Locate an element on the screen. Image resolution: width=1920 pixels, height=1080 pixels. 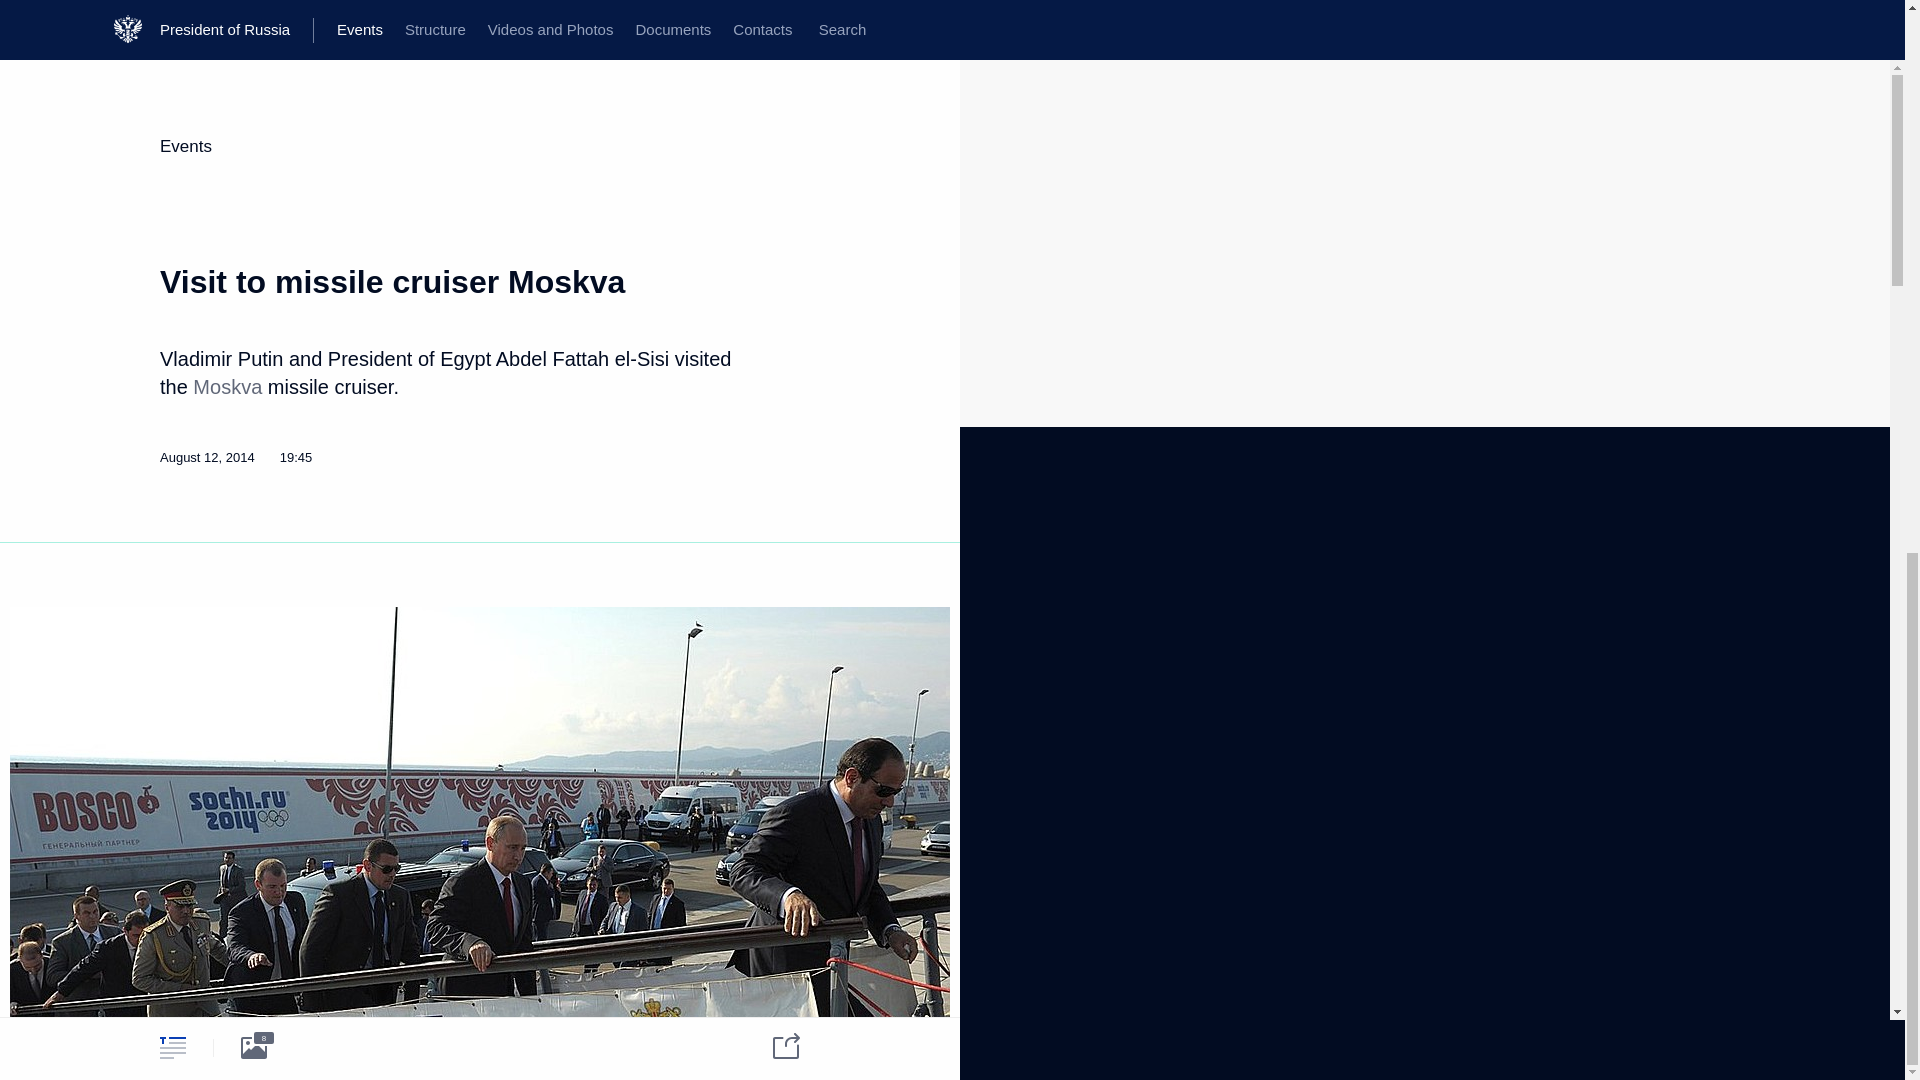
The Constitution of Russia is located at coordinates (415, 622).